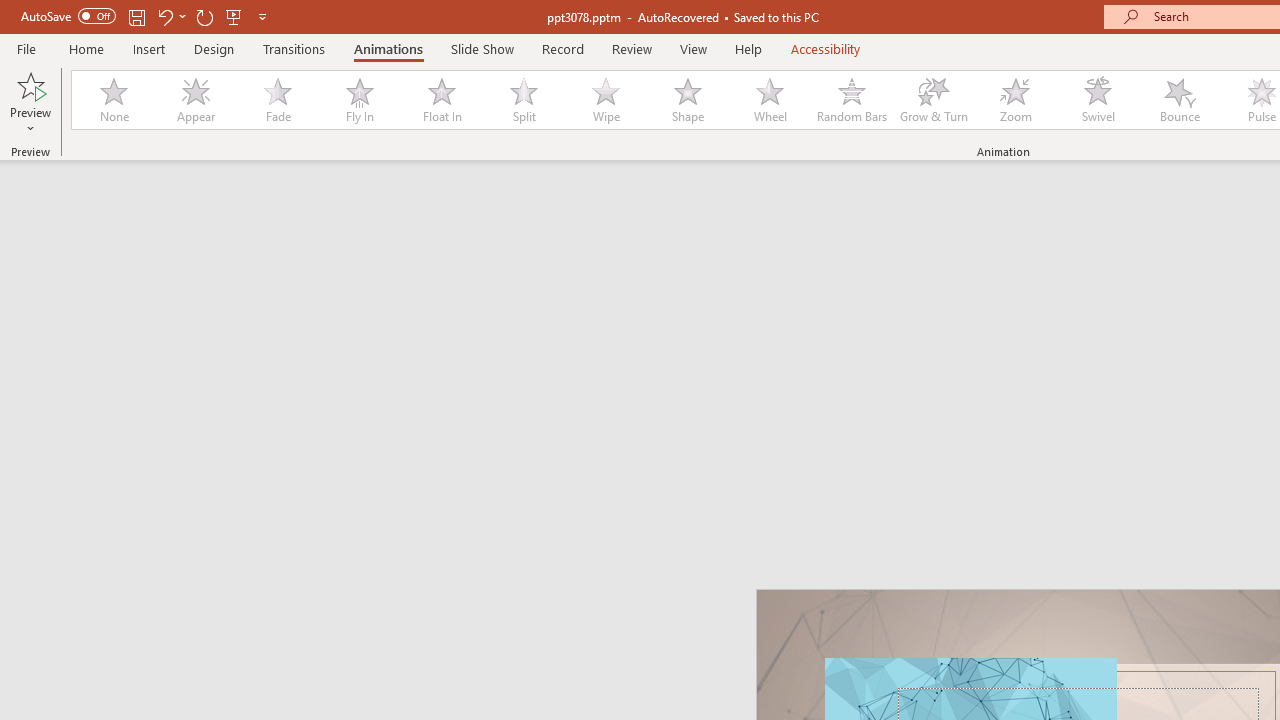  What do you see at coordinates (523, 100) in the screenshot?
I see `Split` at bounding box center [523, 100].